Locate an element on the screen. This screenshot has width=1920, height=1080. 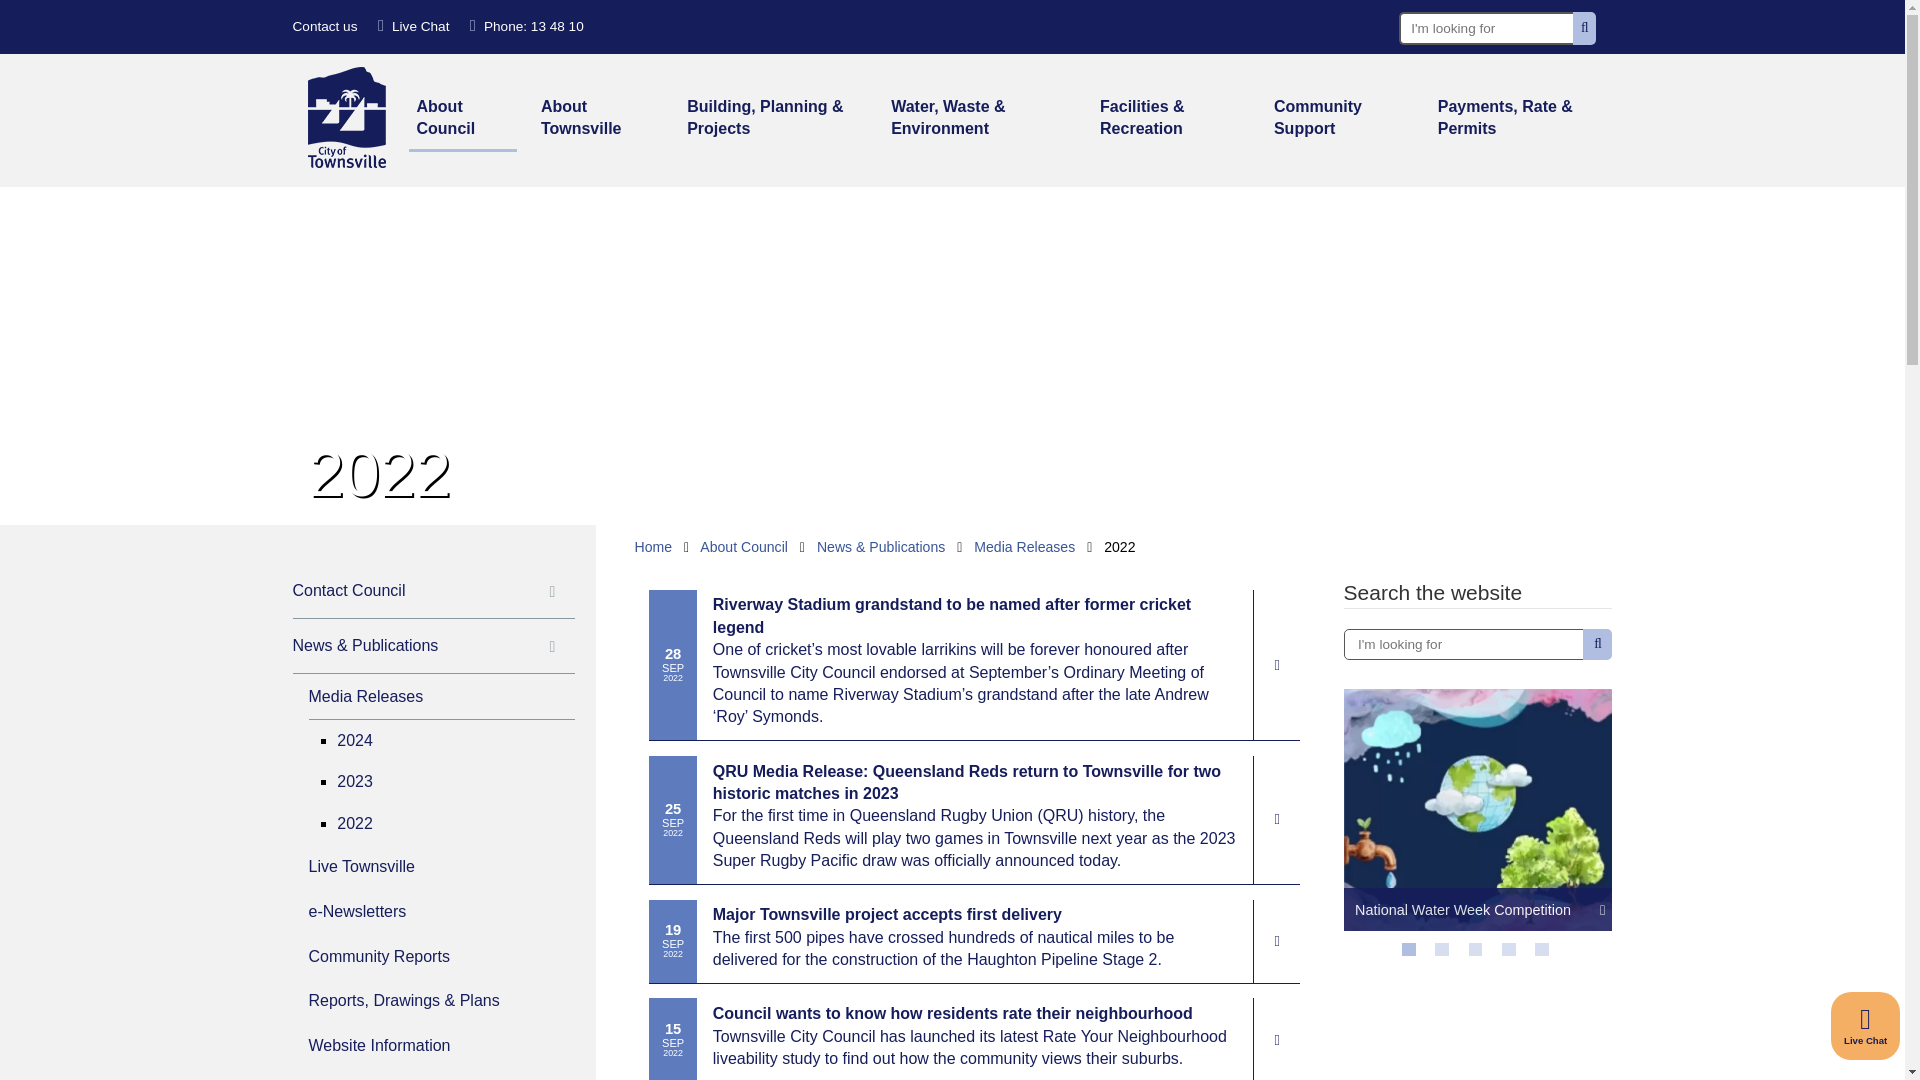
Live Chat is located at coordinates (414, 26).